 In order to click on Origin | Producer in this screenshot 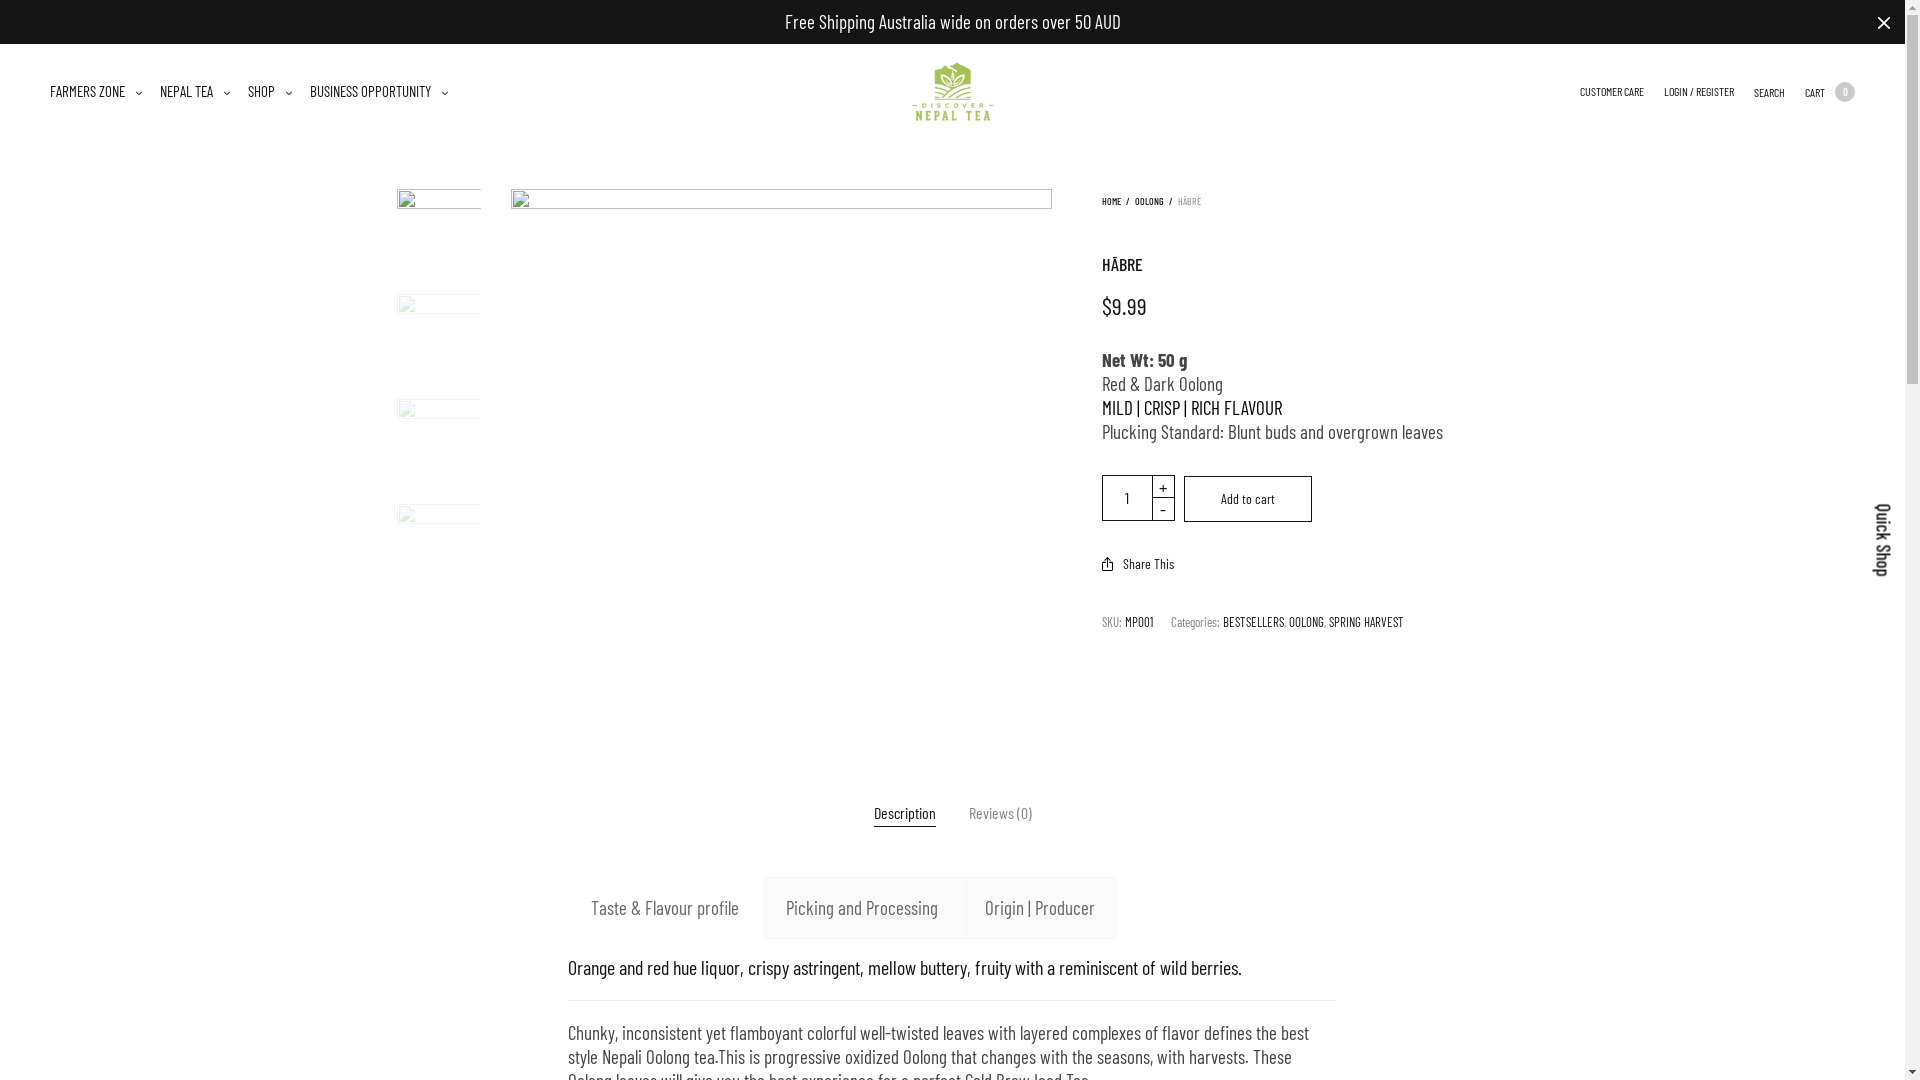, I will do `click(1040, 908)`.